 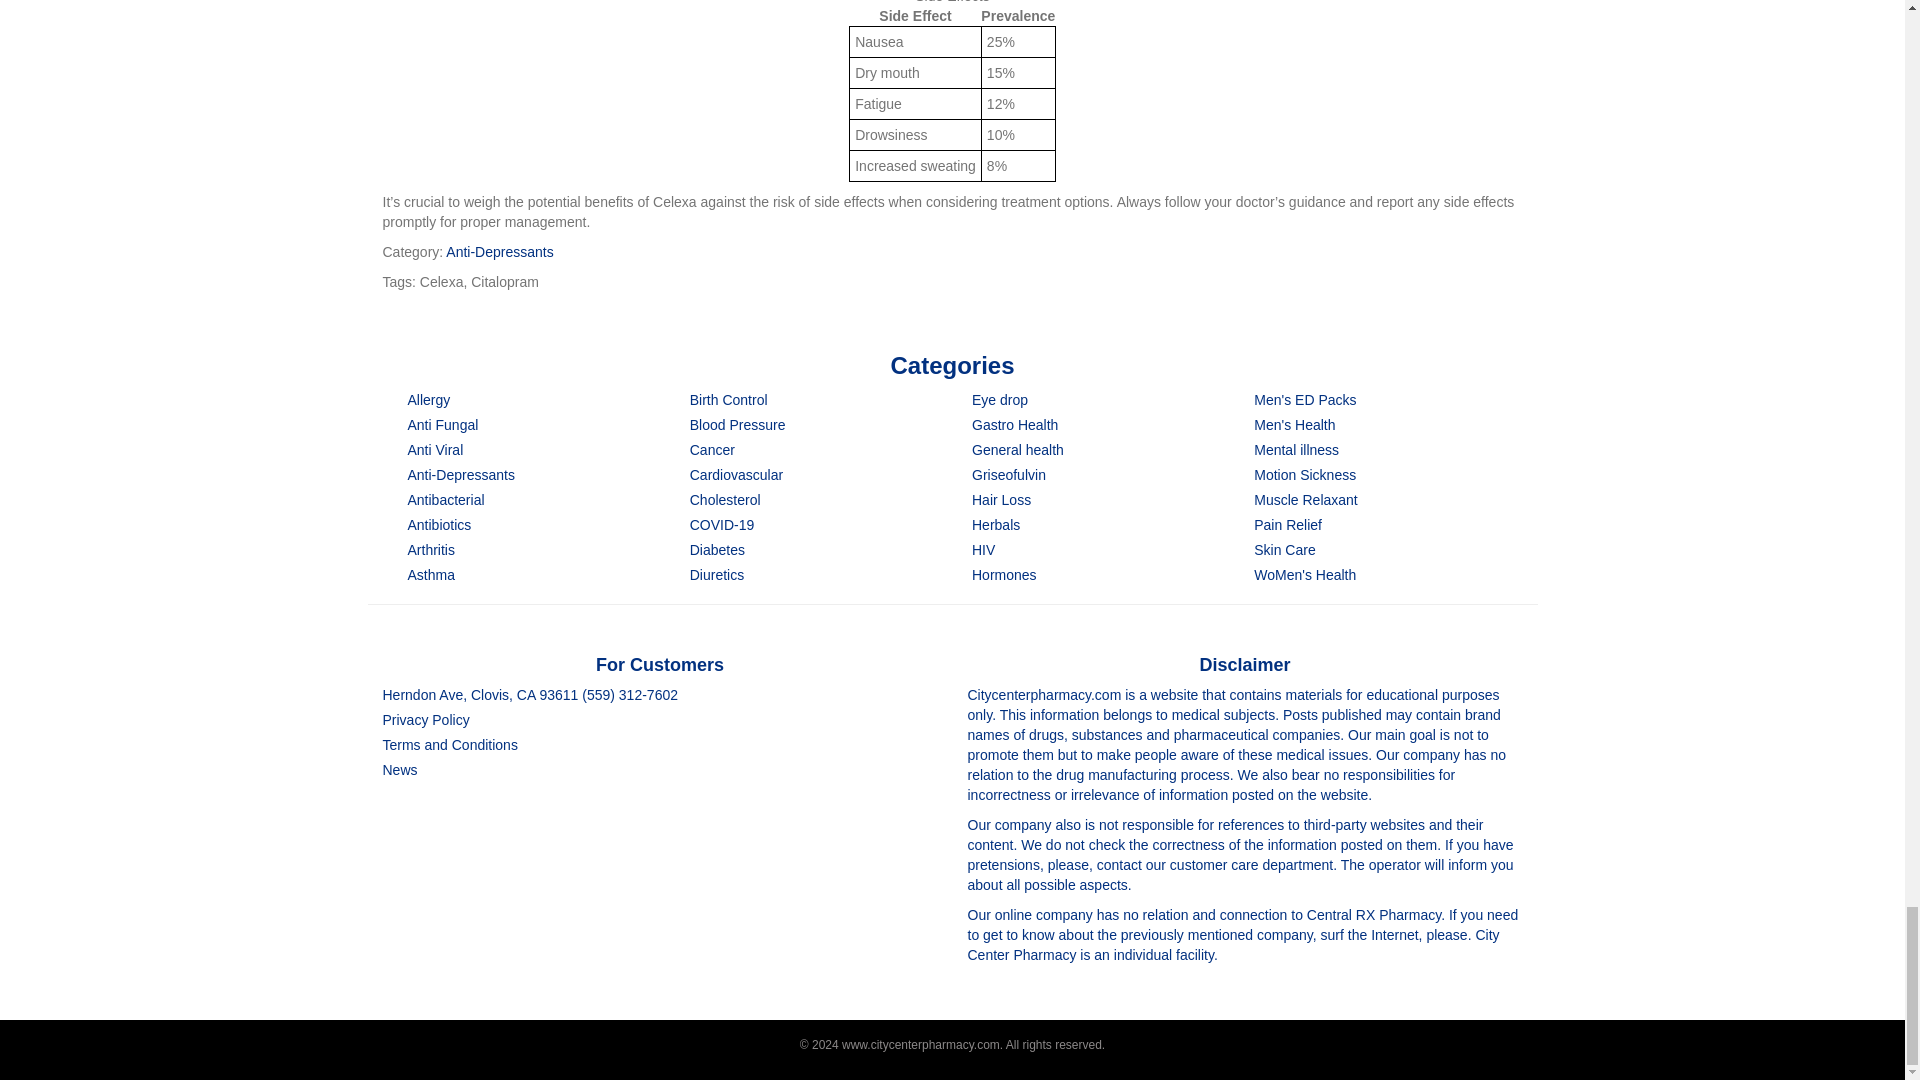 I want to click on Arthritis, so click(x=431, y=550).